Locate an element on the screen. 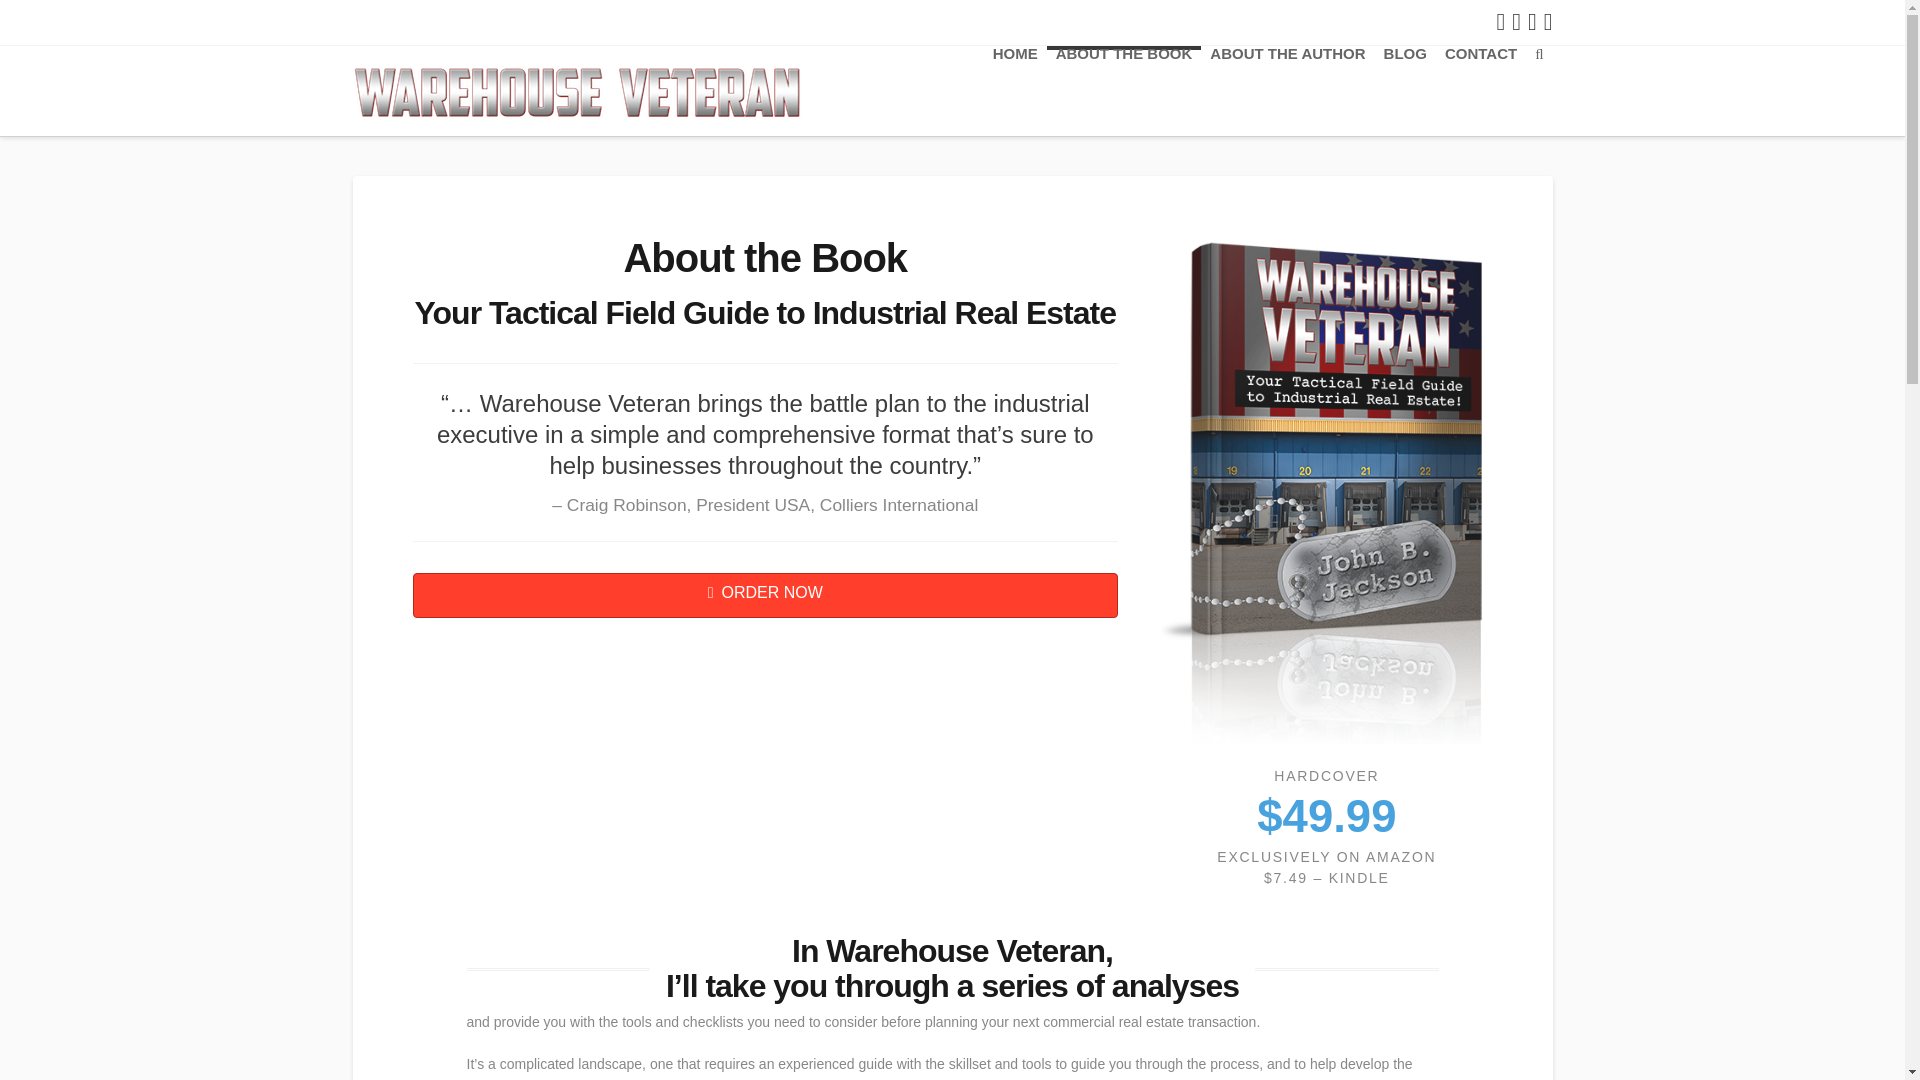  BLOG is located at coordinates (1405, 91).